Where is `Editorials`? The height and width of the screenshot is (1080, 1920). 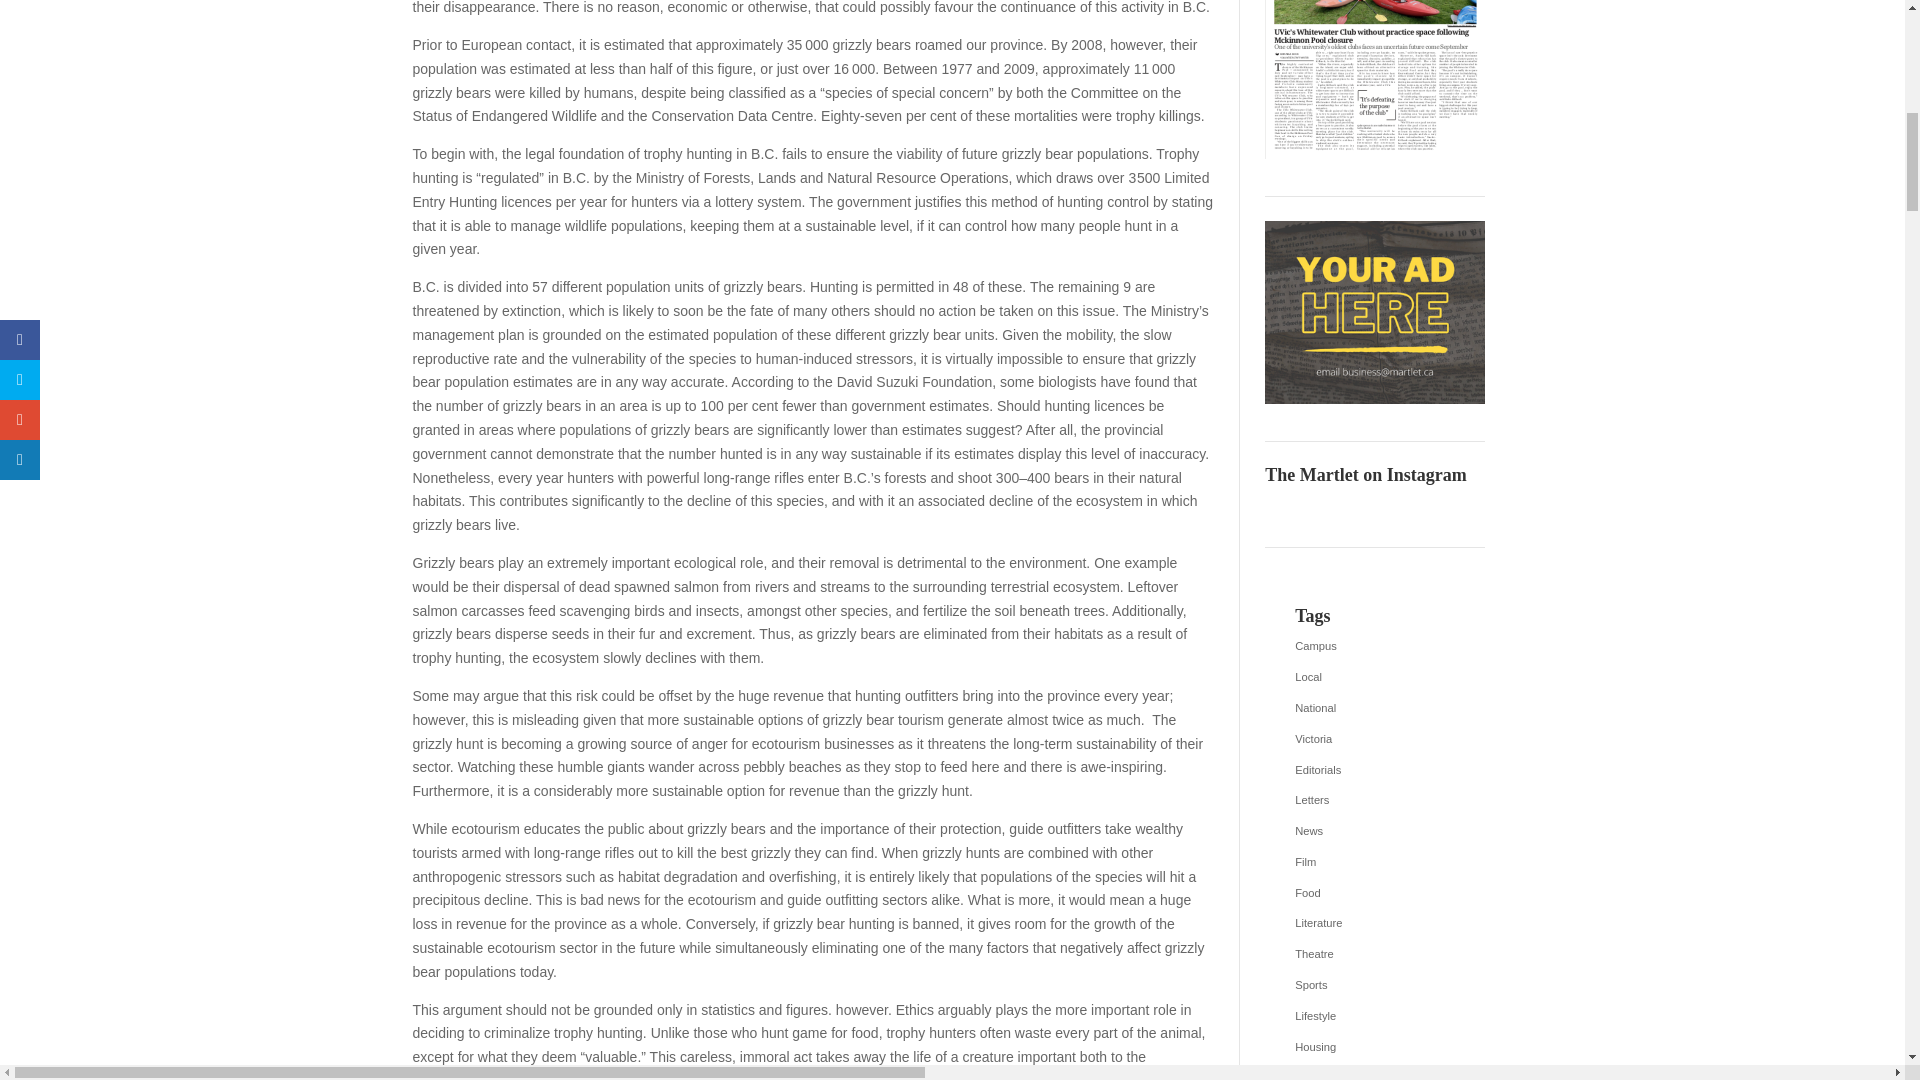
Editorials is located at coordinates (1374, 770).